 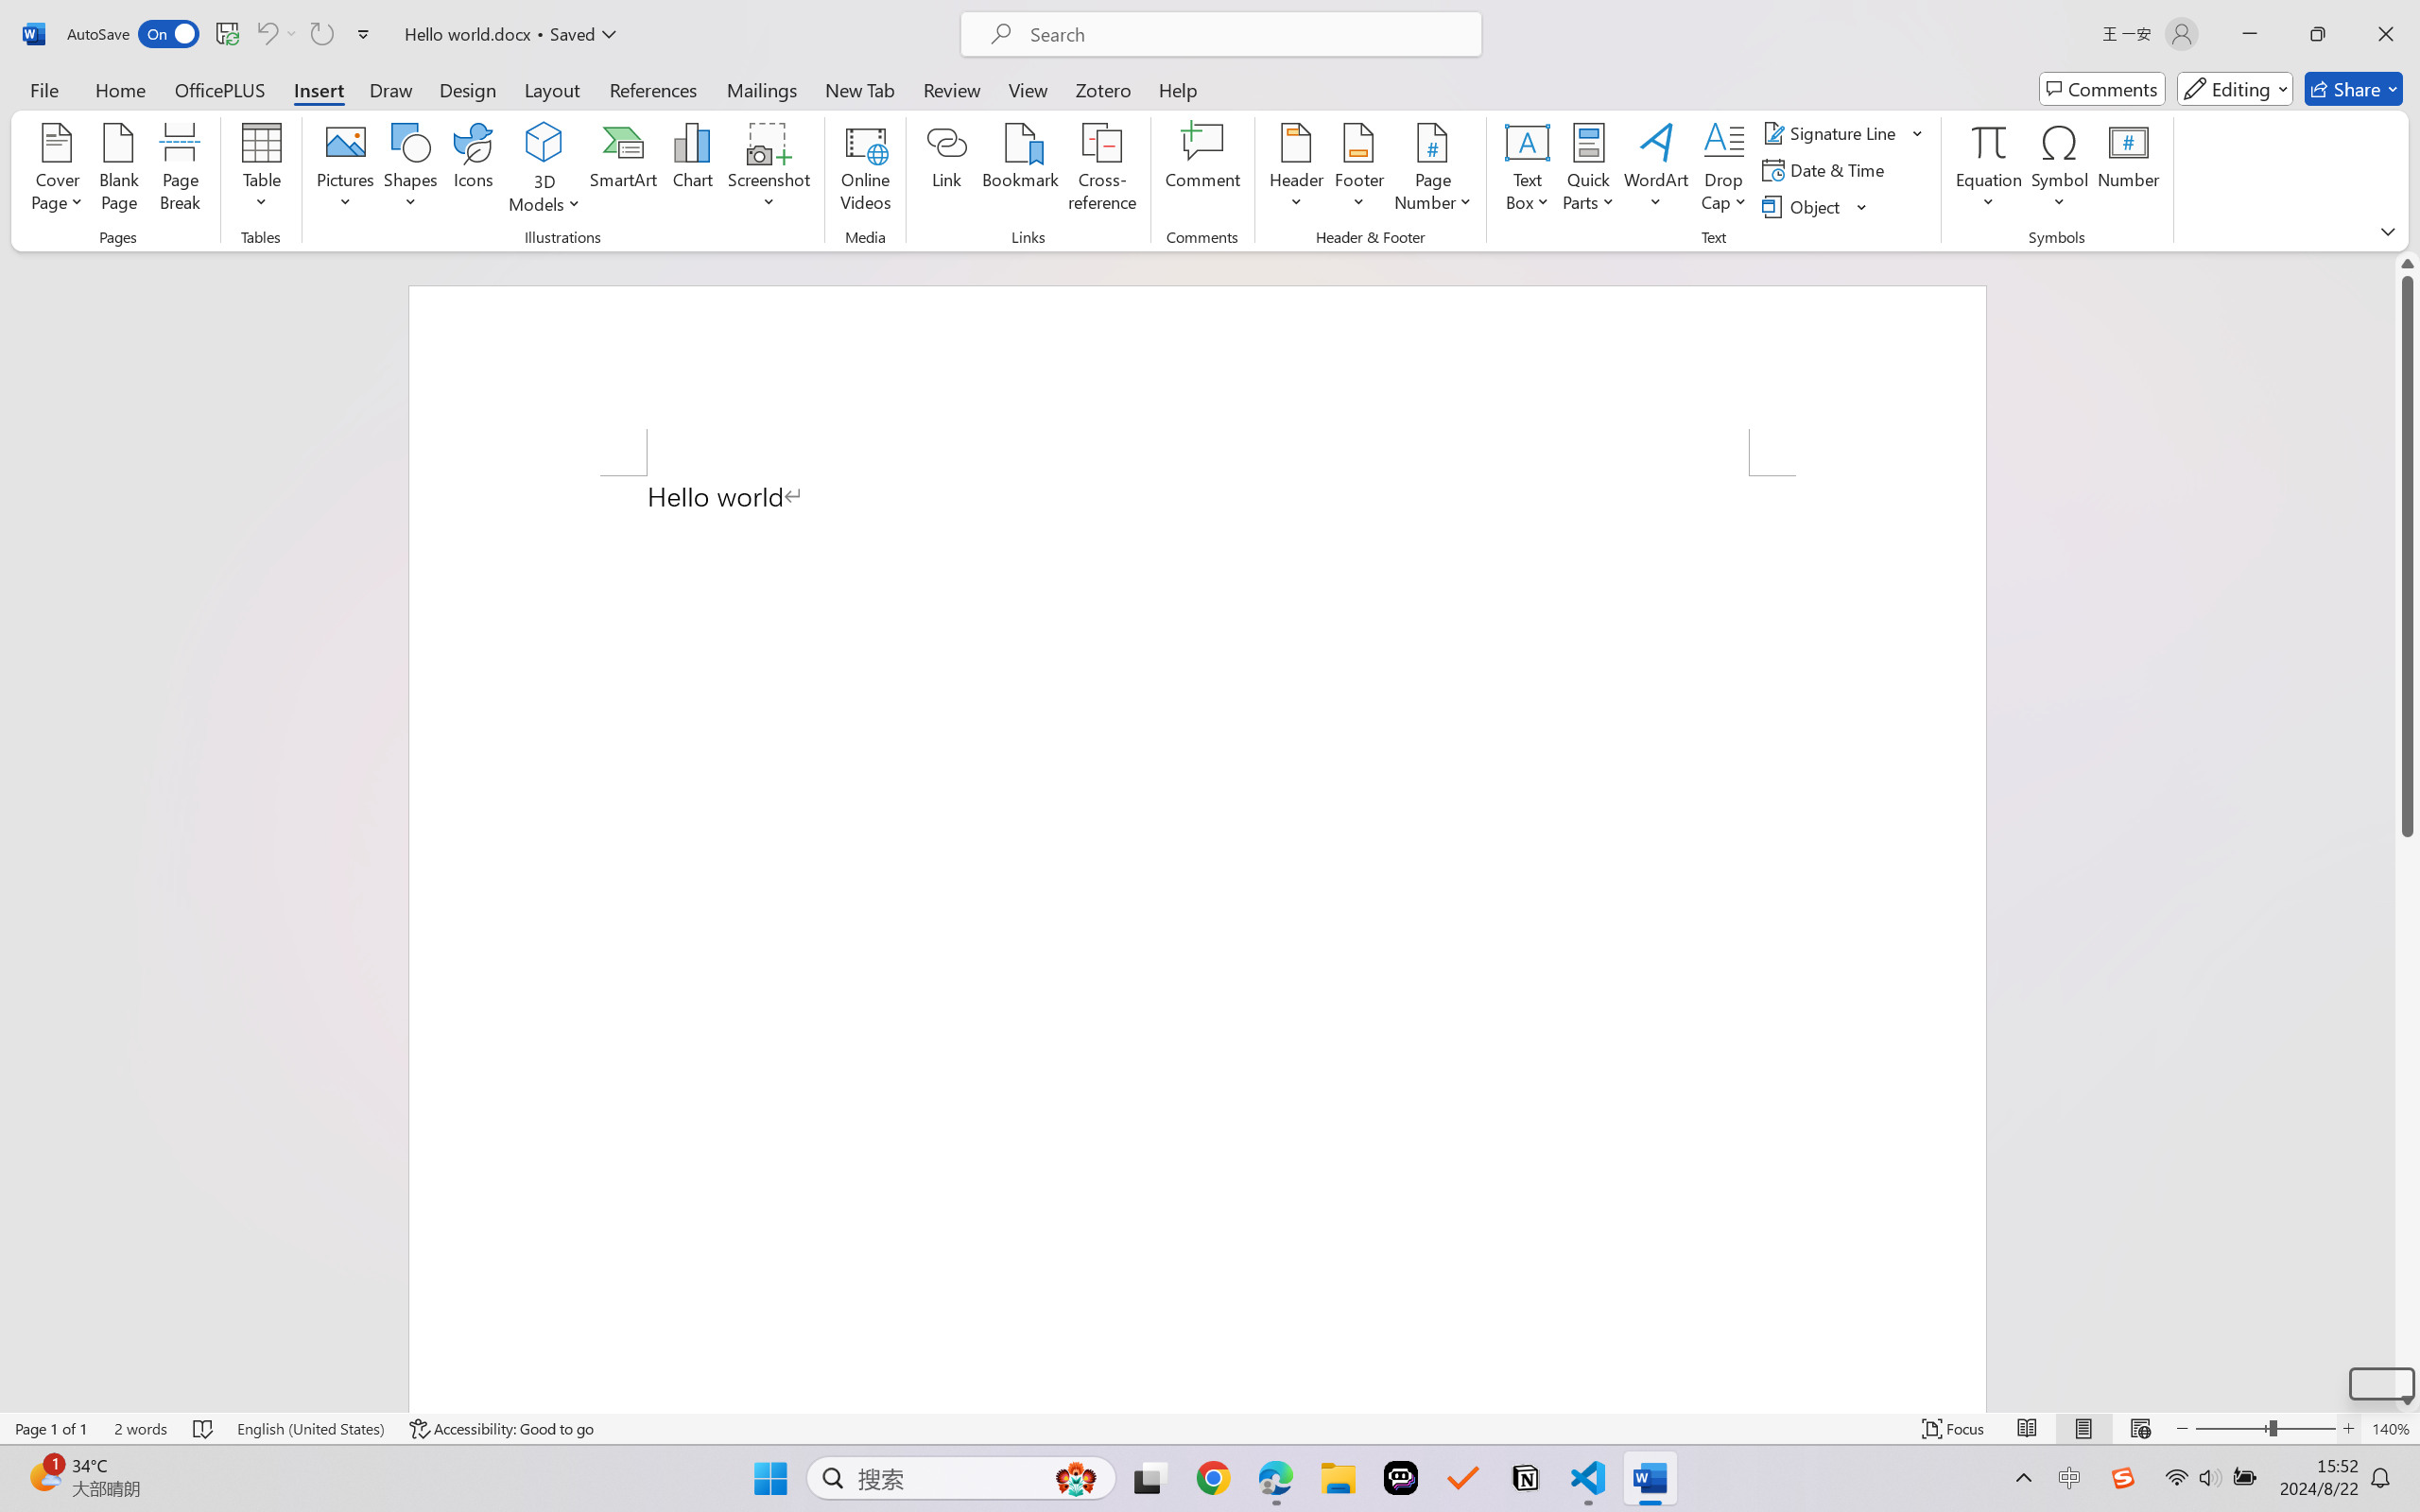 What do you see at coordinates (502, 1429) in the screenshot?
I see `Accessibility Checker Accessibility: Good to go` at bounding box center [502, 1429].